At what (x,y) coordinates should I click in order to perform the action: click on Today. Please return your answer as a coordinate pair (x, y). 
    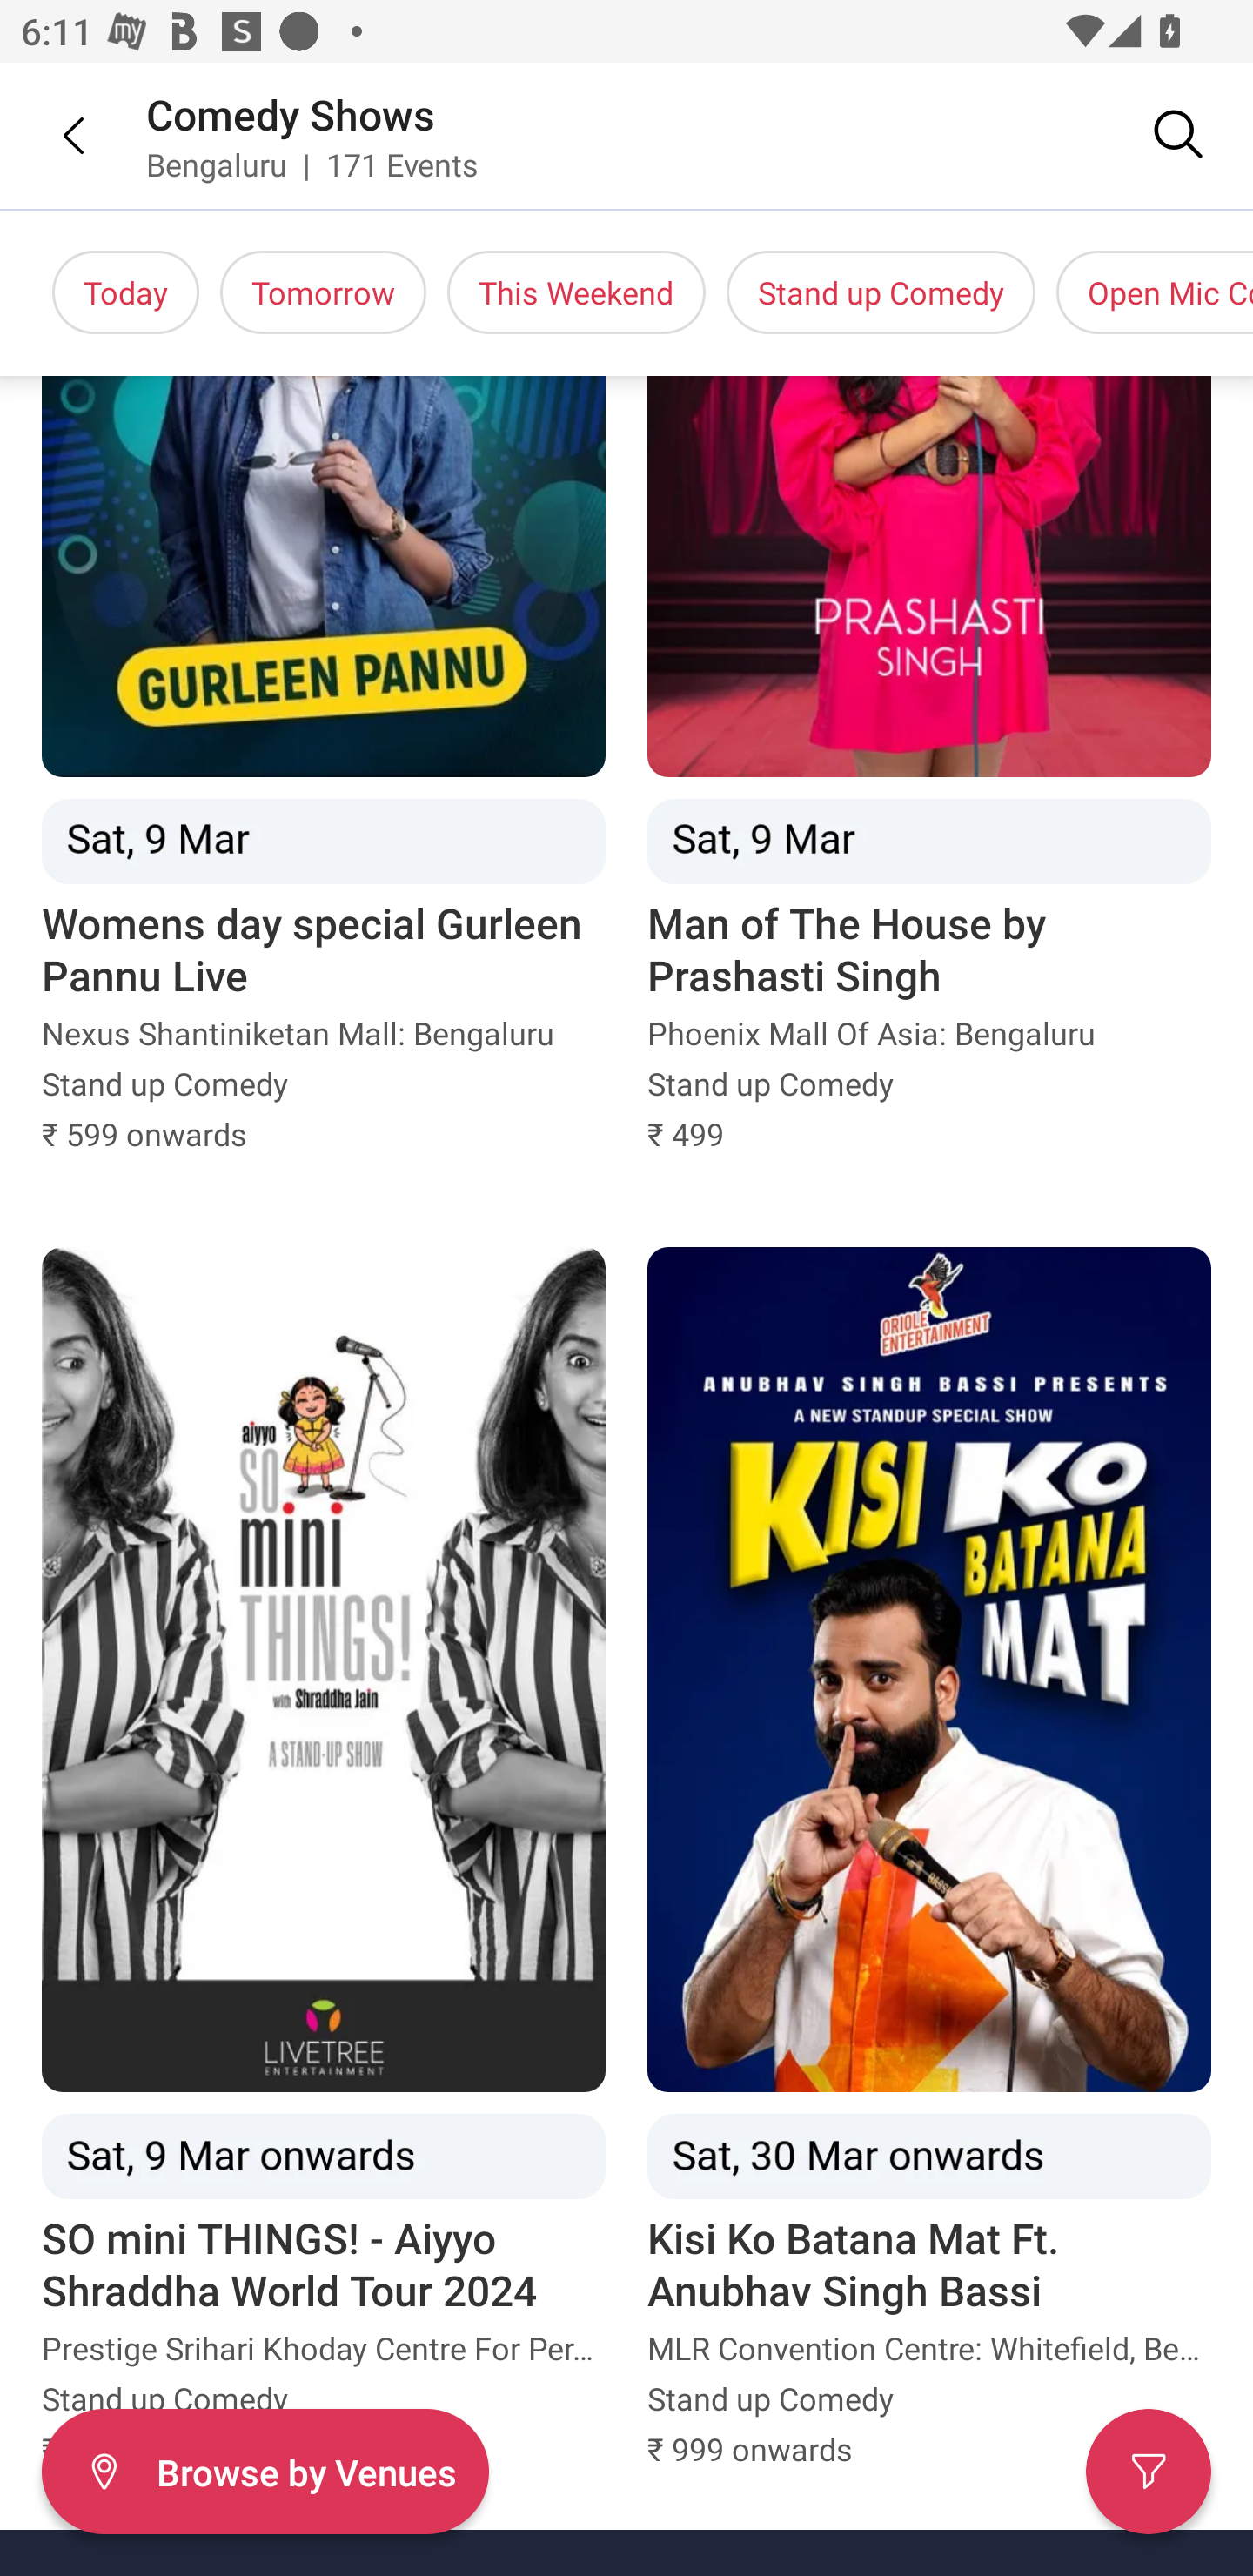
    Looking at the image, I should click on (125, 292).